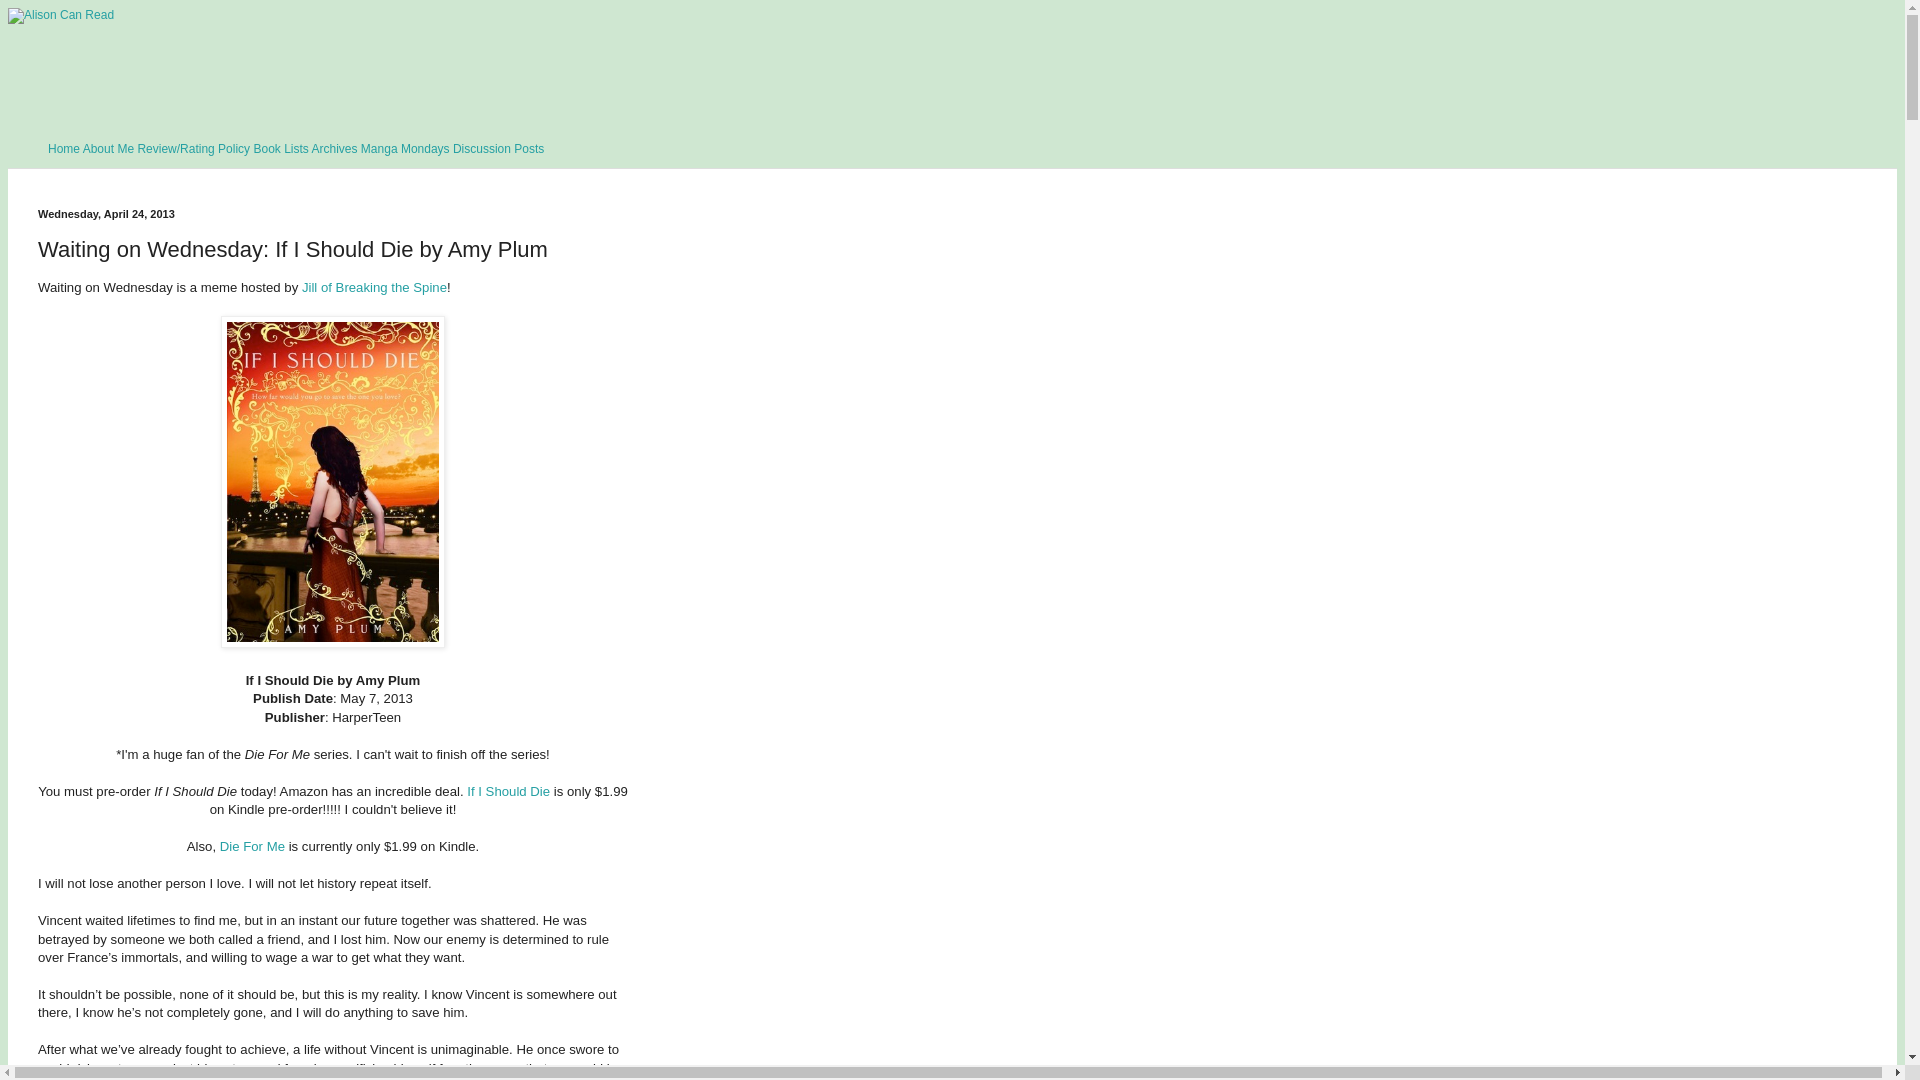 This screenshot has height=1080, width=1920. Describe the element at coordinates (404, 148) in the screenshot. I see `Manga Mondays` at that location.